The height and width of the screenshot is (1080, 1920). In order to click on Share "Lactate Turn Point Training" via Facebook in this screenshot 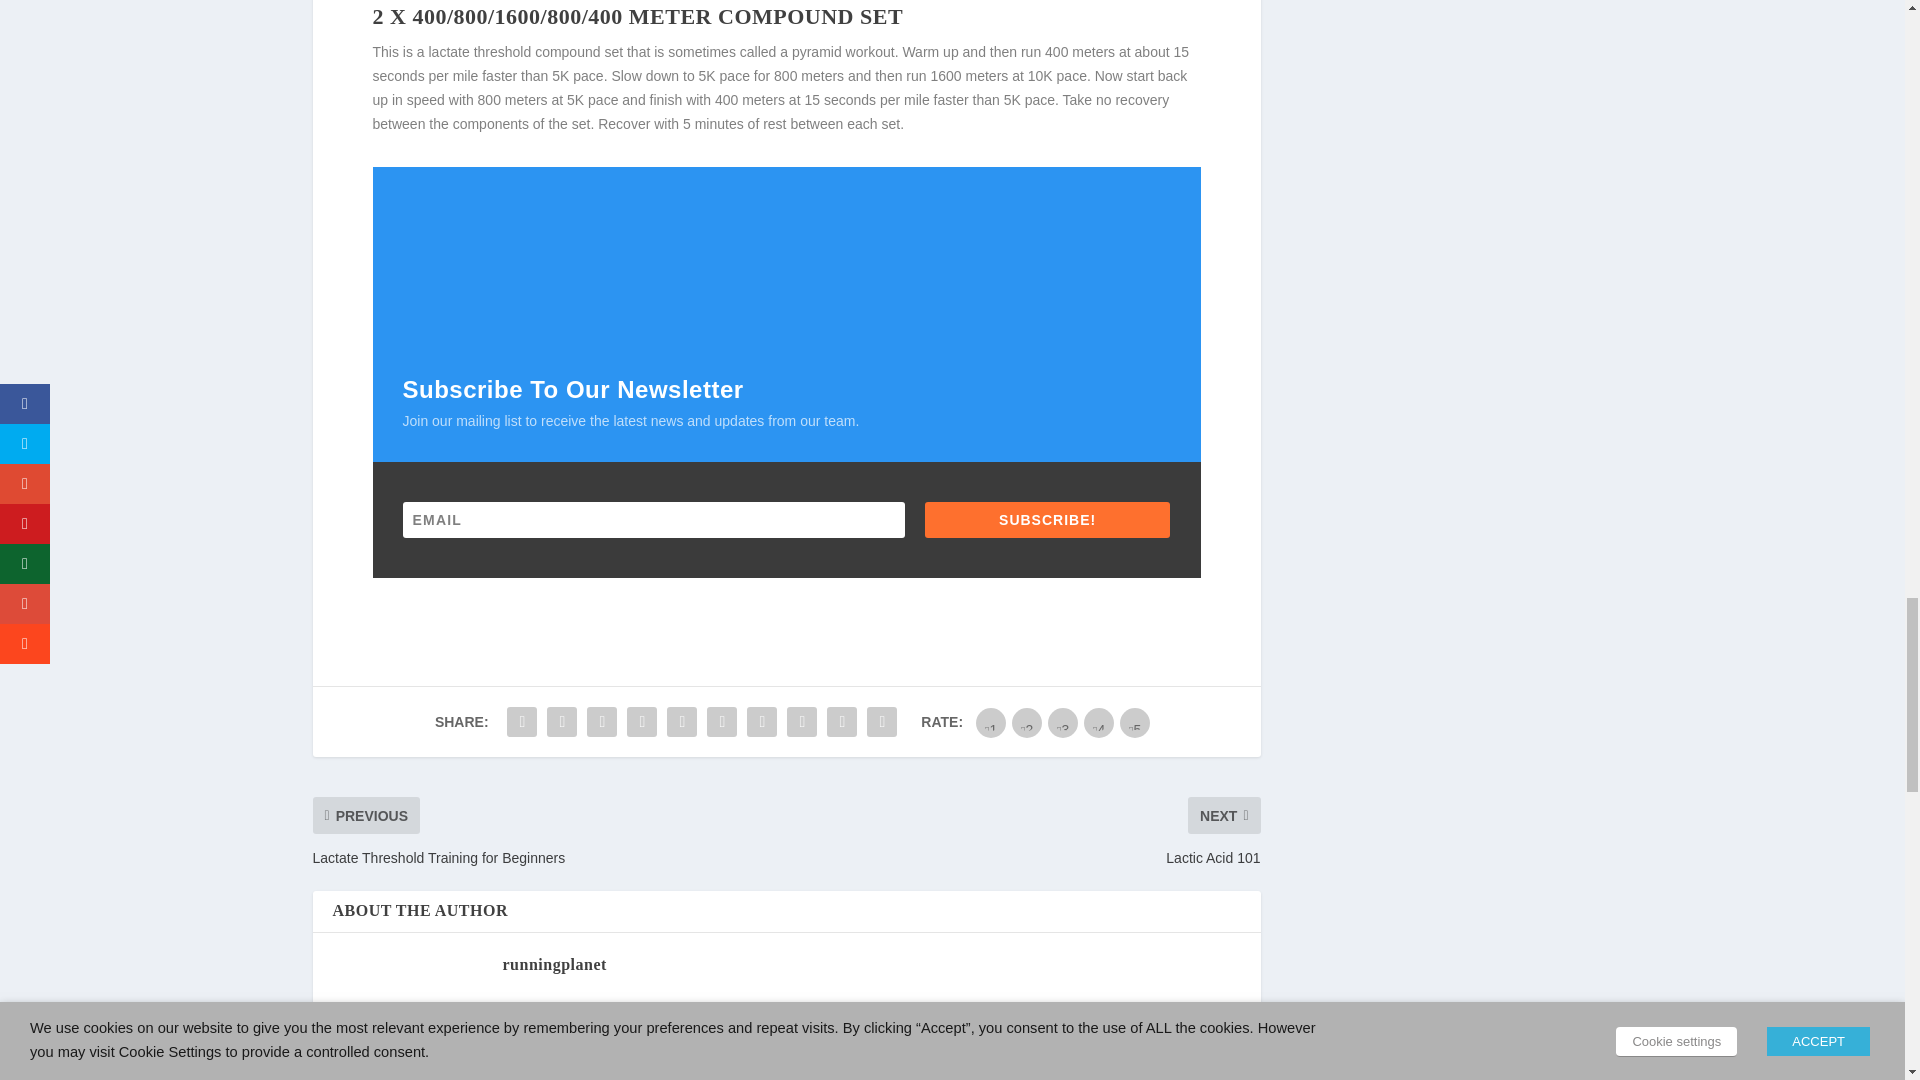, I will do `click(521, 722)`.